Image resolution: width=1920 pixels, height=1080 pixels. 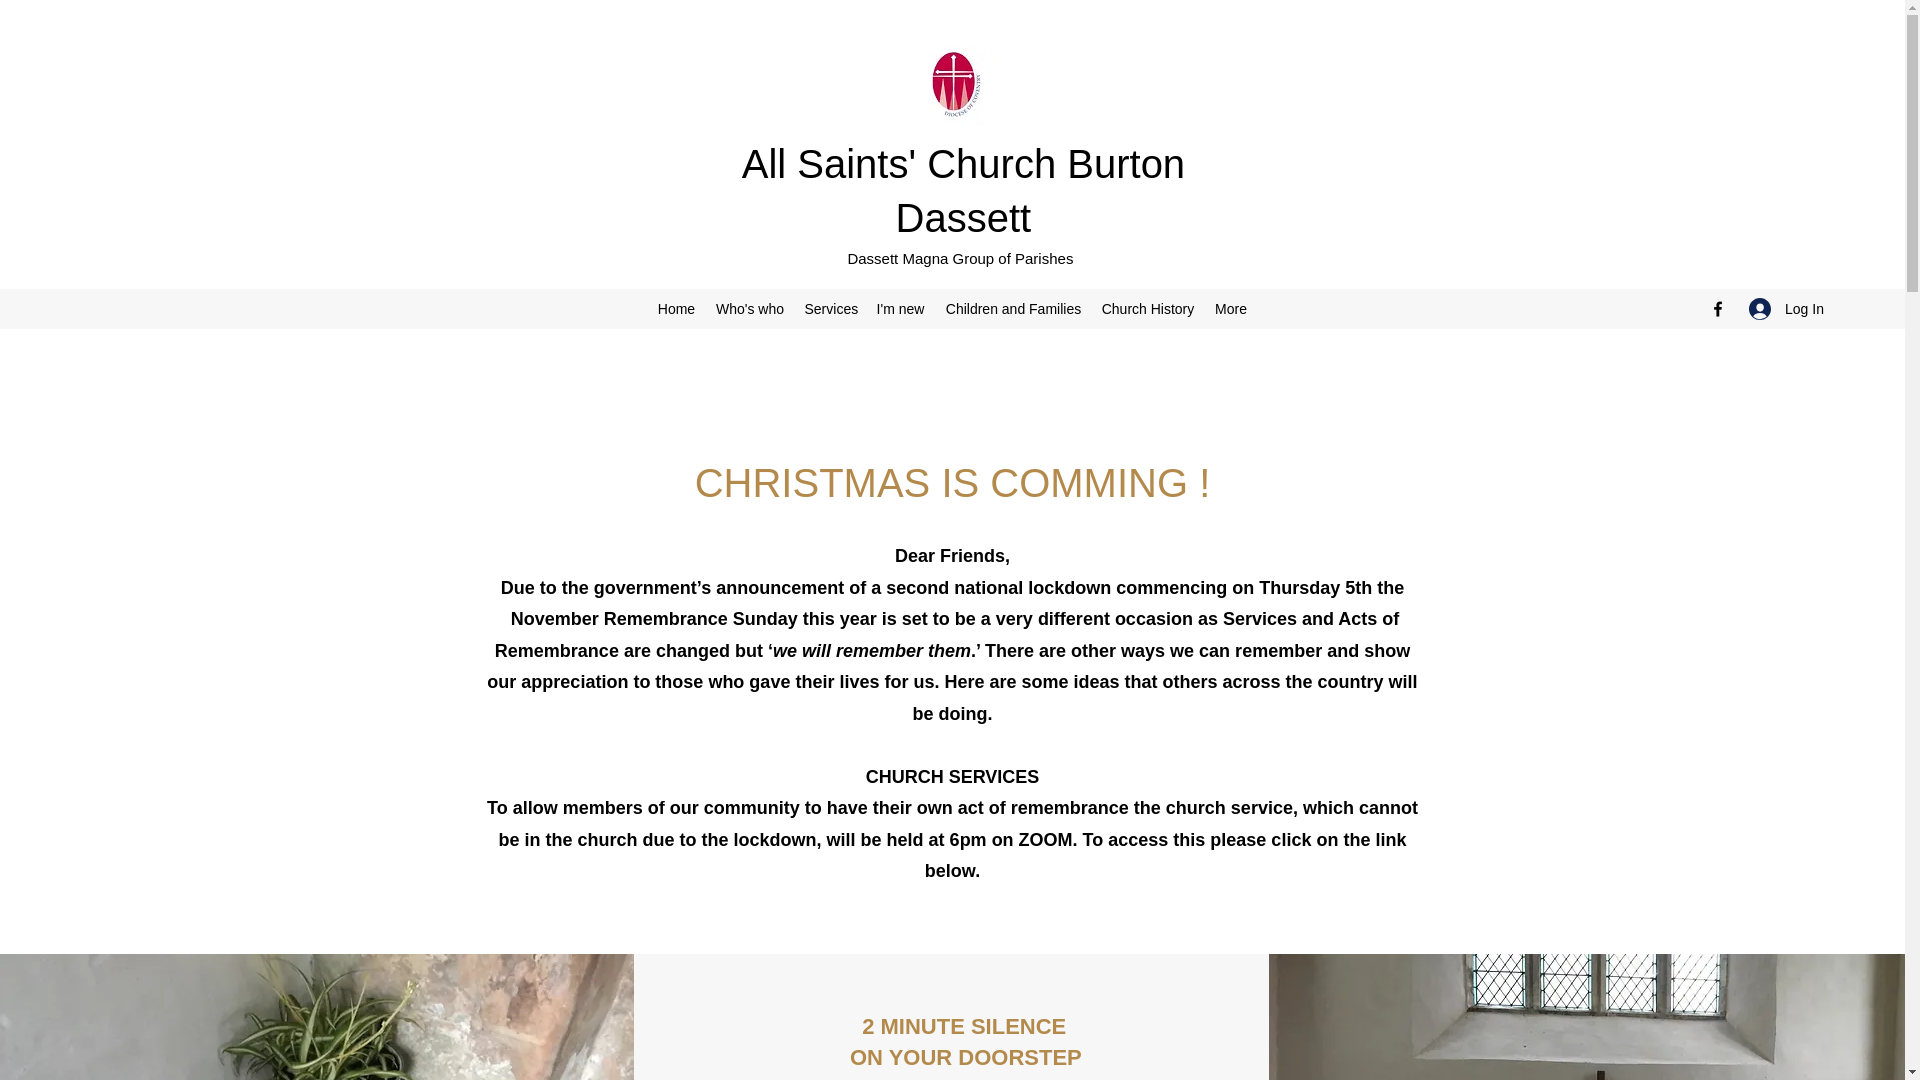 I want to click on All Saints' Church Burton Dassett, so click(x=962, y=190).